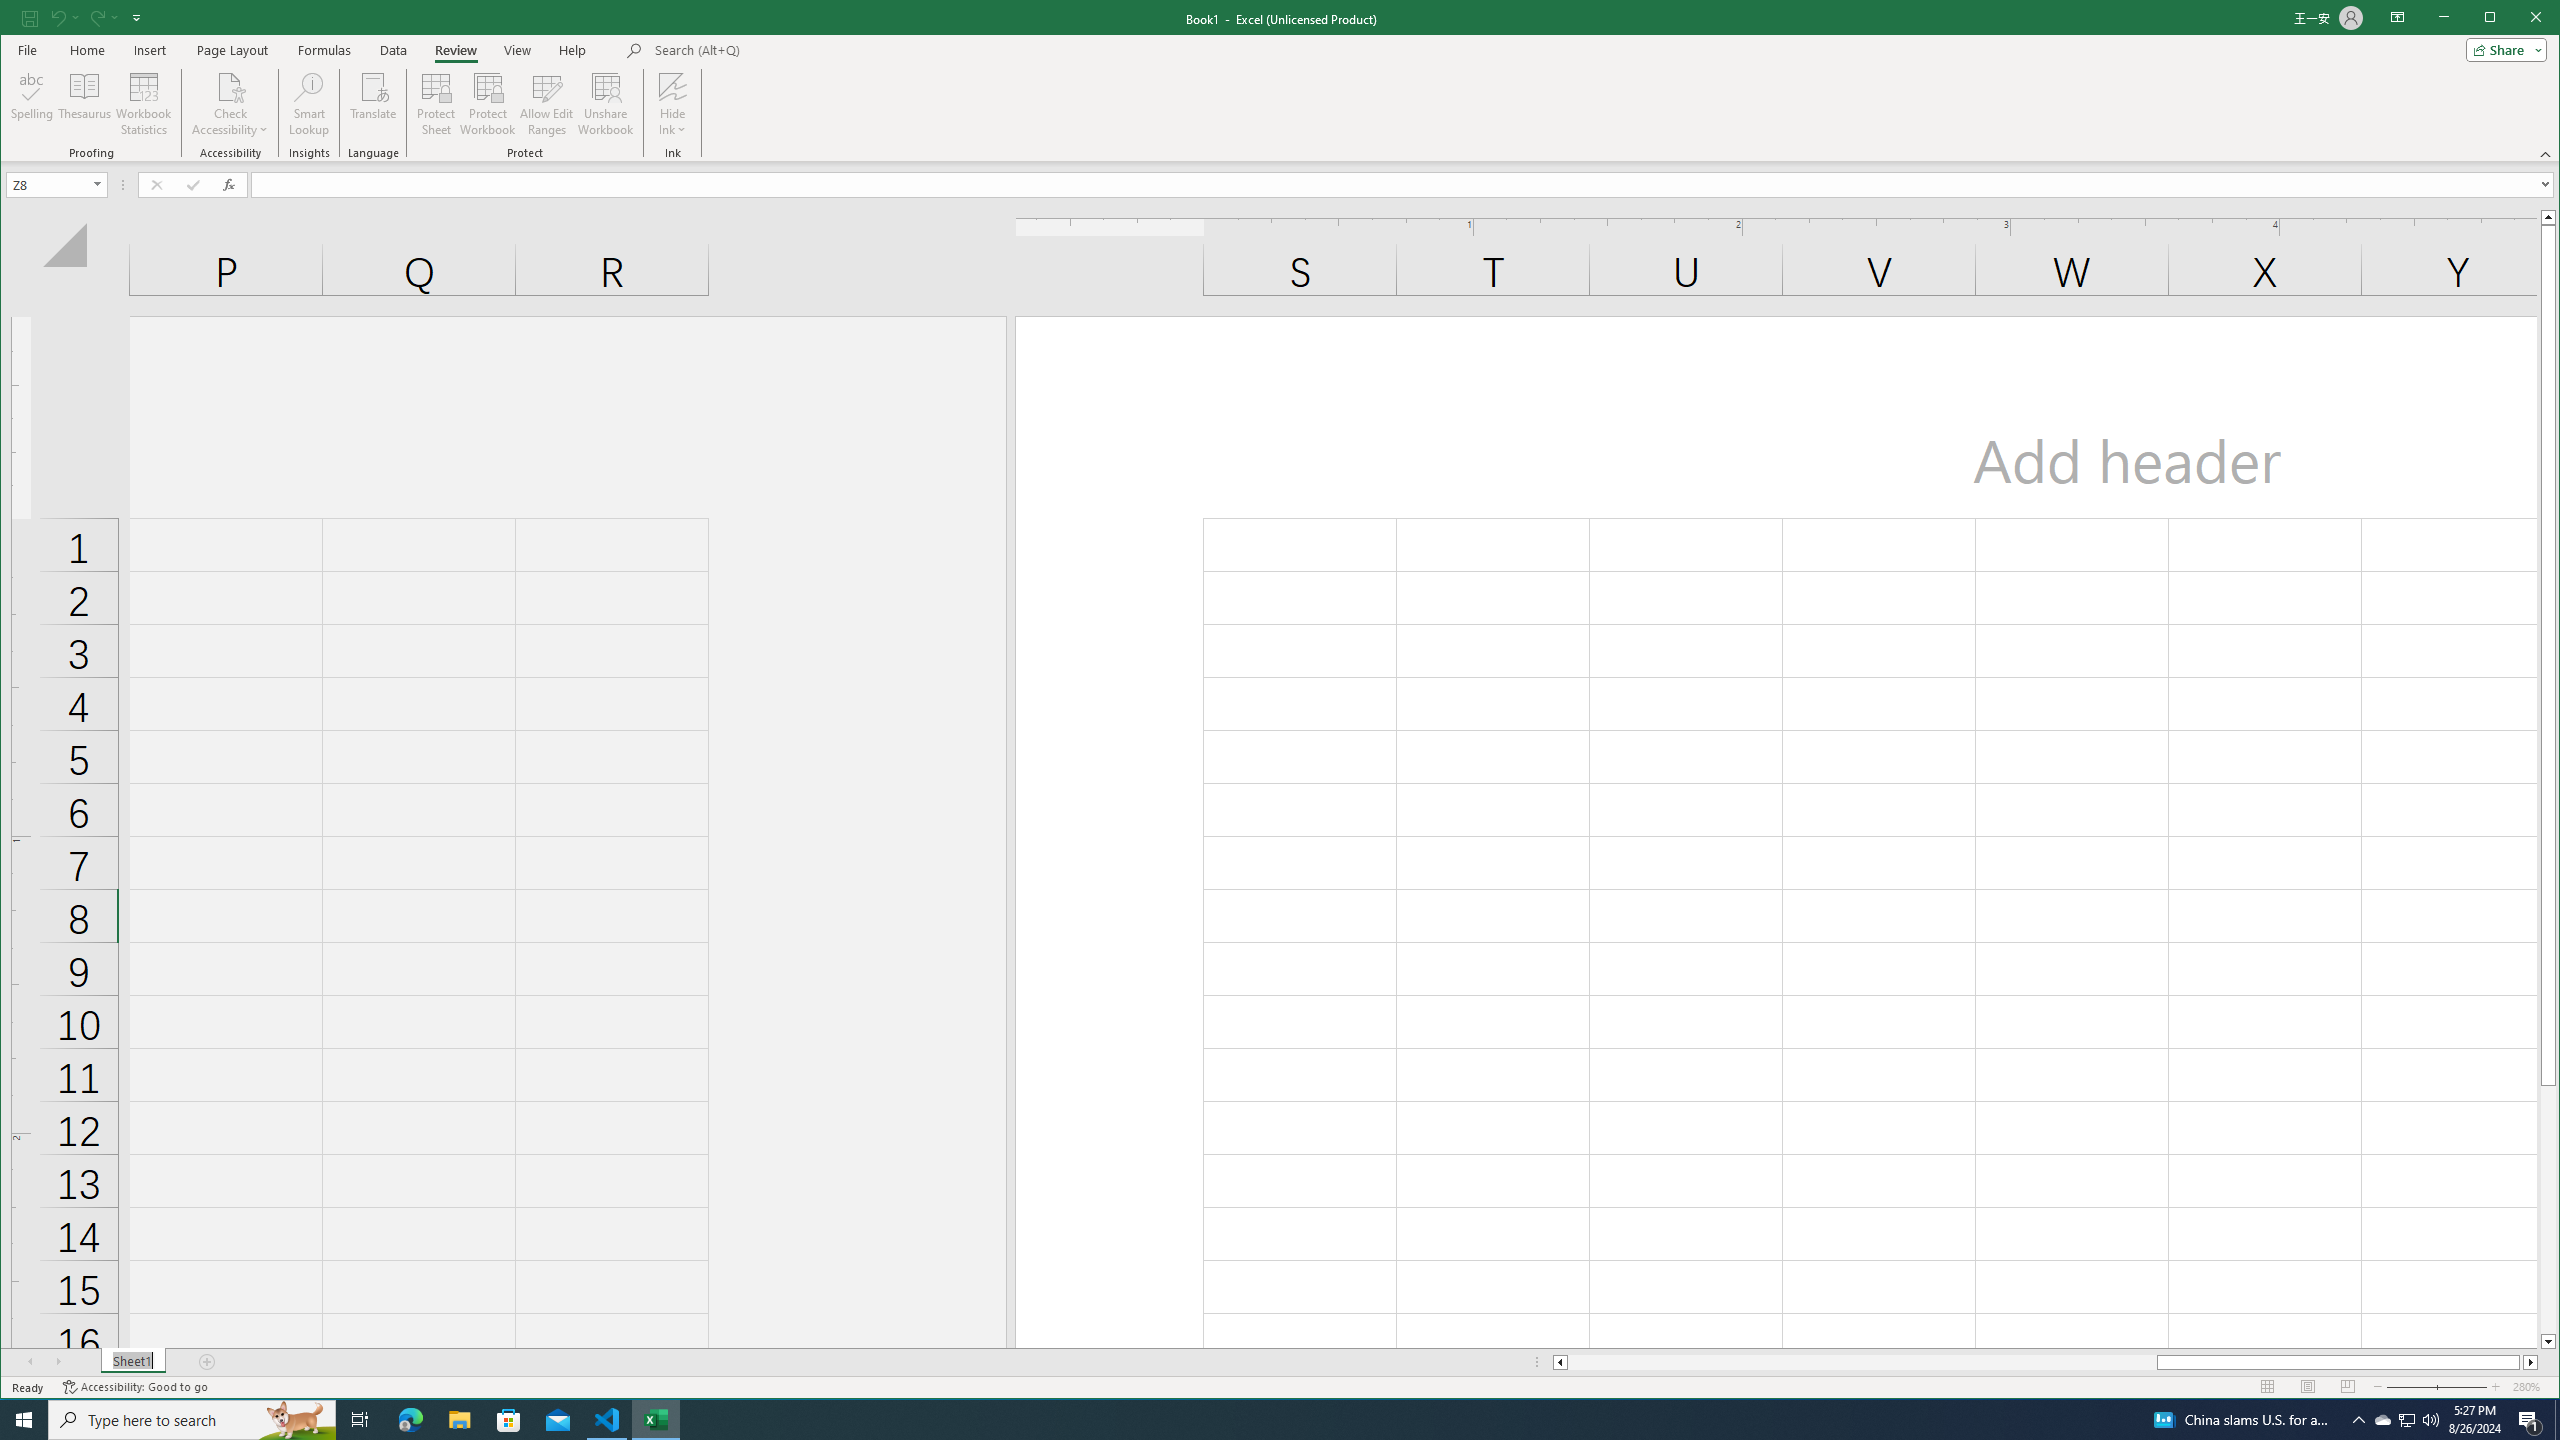 The image size is (2560, 1440). I want to click on Workbook Statistics, so click(144, 104).